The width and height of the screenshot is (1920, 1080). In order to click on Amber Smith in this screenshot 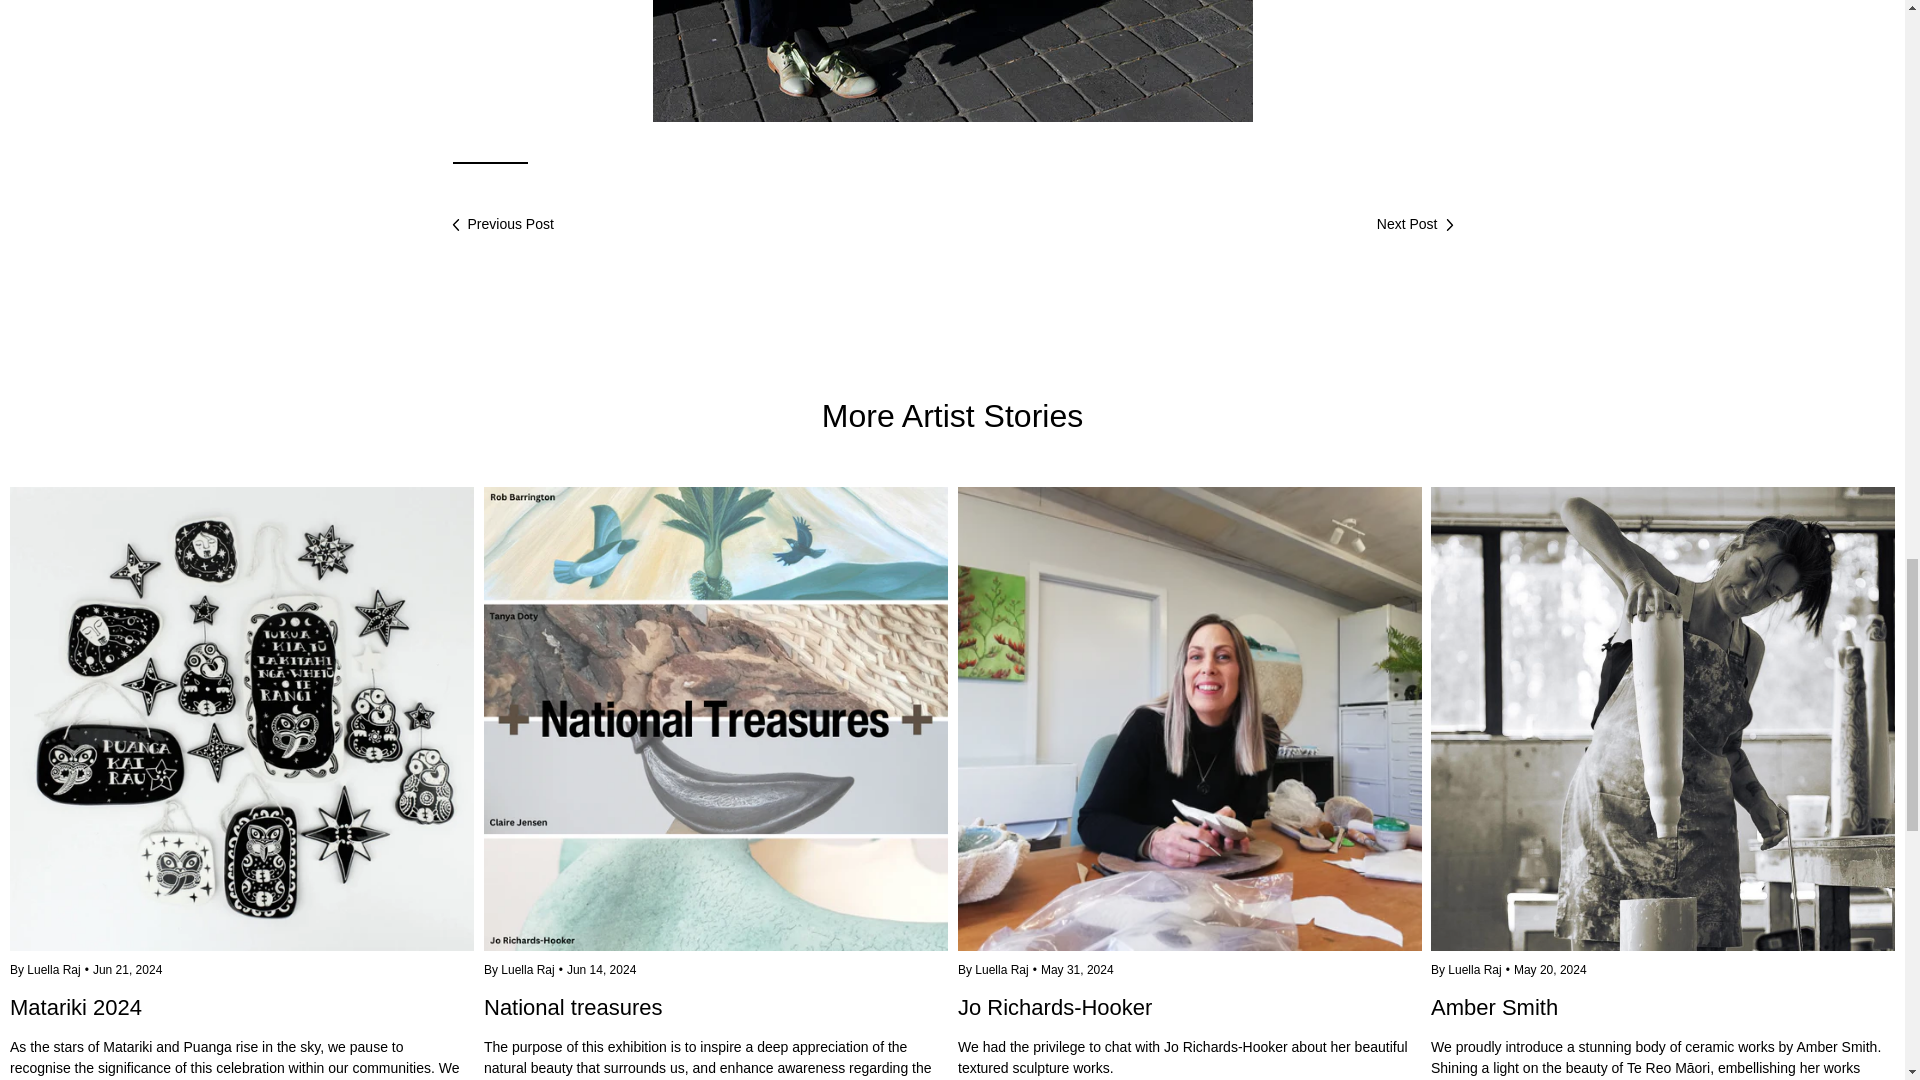, I will do `click(1662, 719)`.